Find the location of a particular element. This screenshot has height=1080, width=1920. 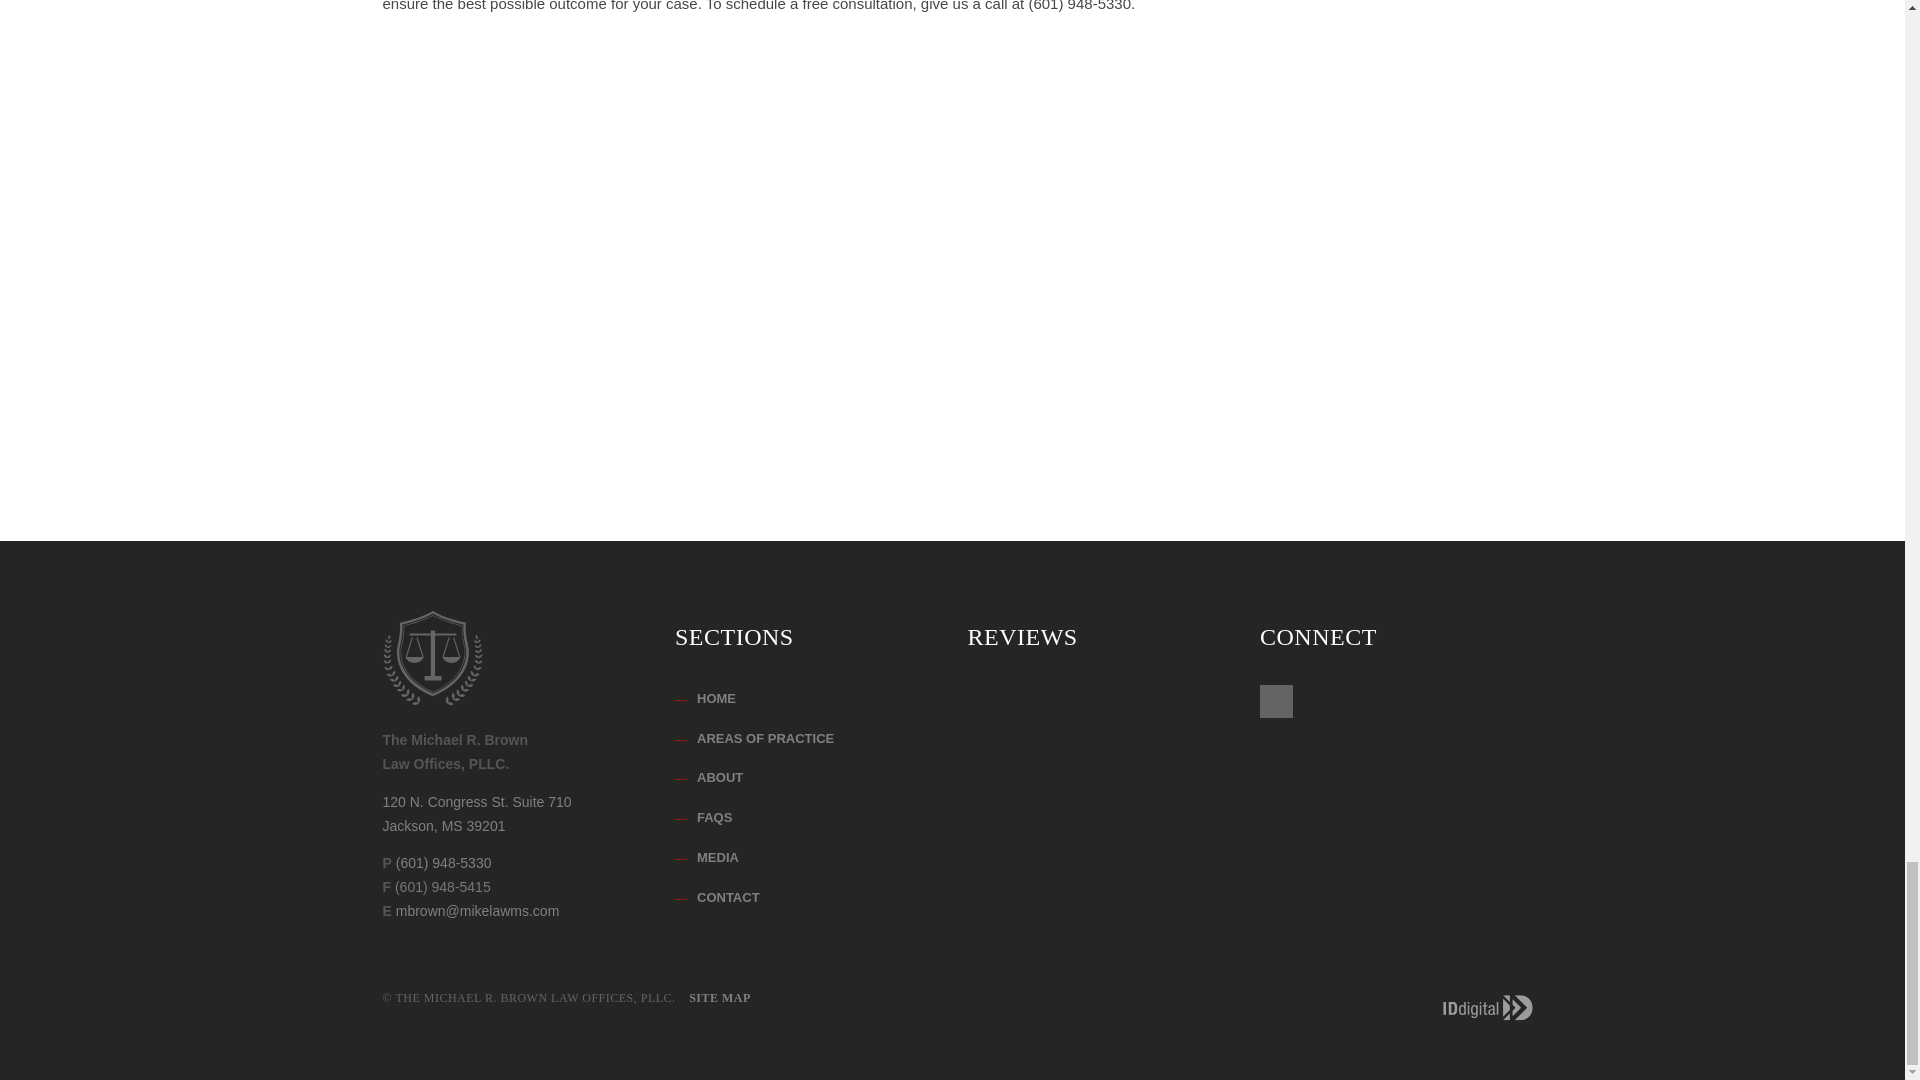

AREAS OF PRACTICE is located at coordinates (806, 778).